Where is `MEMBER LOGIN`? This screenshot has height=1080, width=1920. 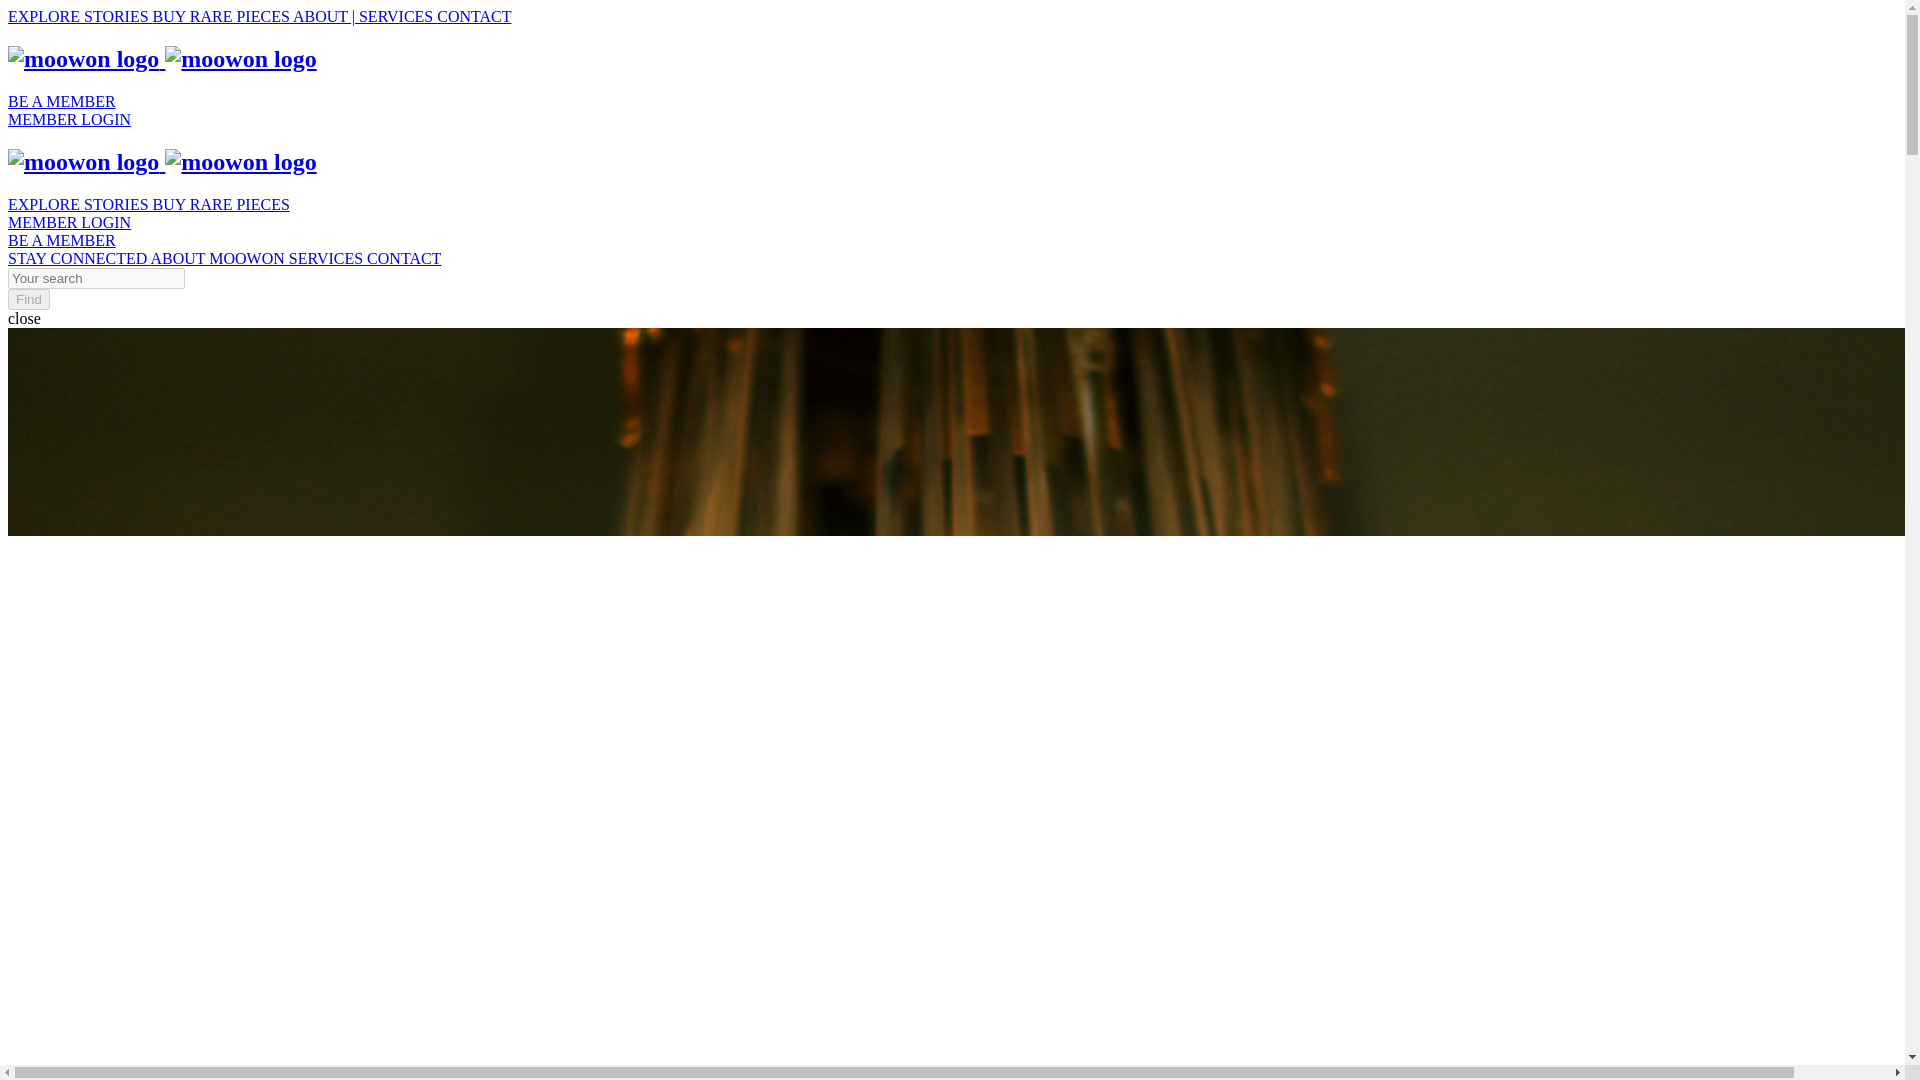 MEMBER LOGIN is located at coordinates (68, 120).